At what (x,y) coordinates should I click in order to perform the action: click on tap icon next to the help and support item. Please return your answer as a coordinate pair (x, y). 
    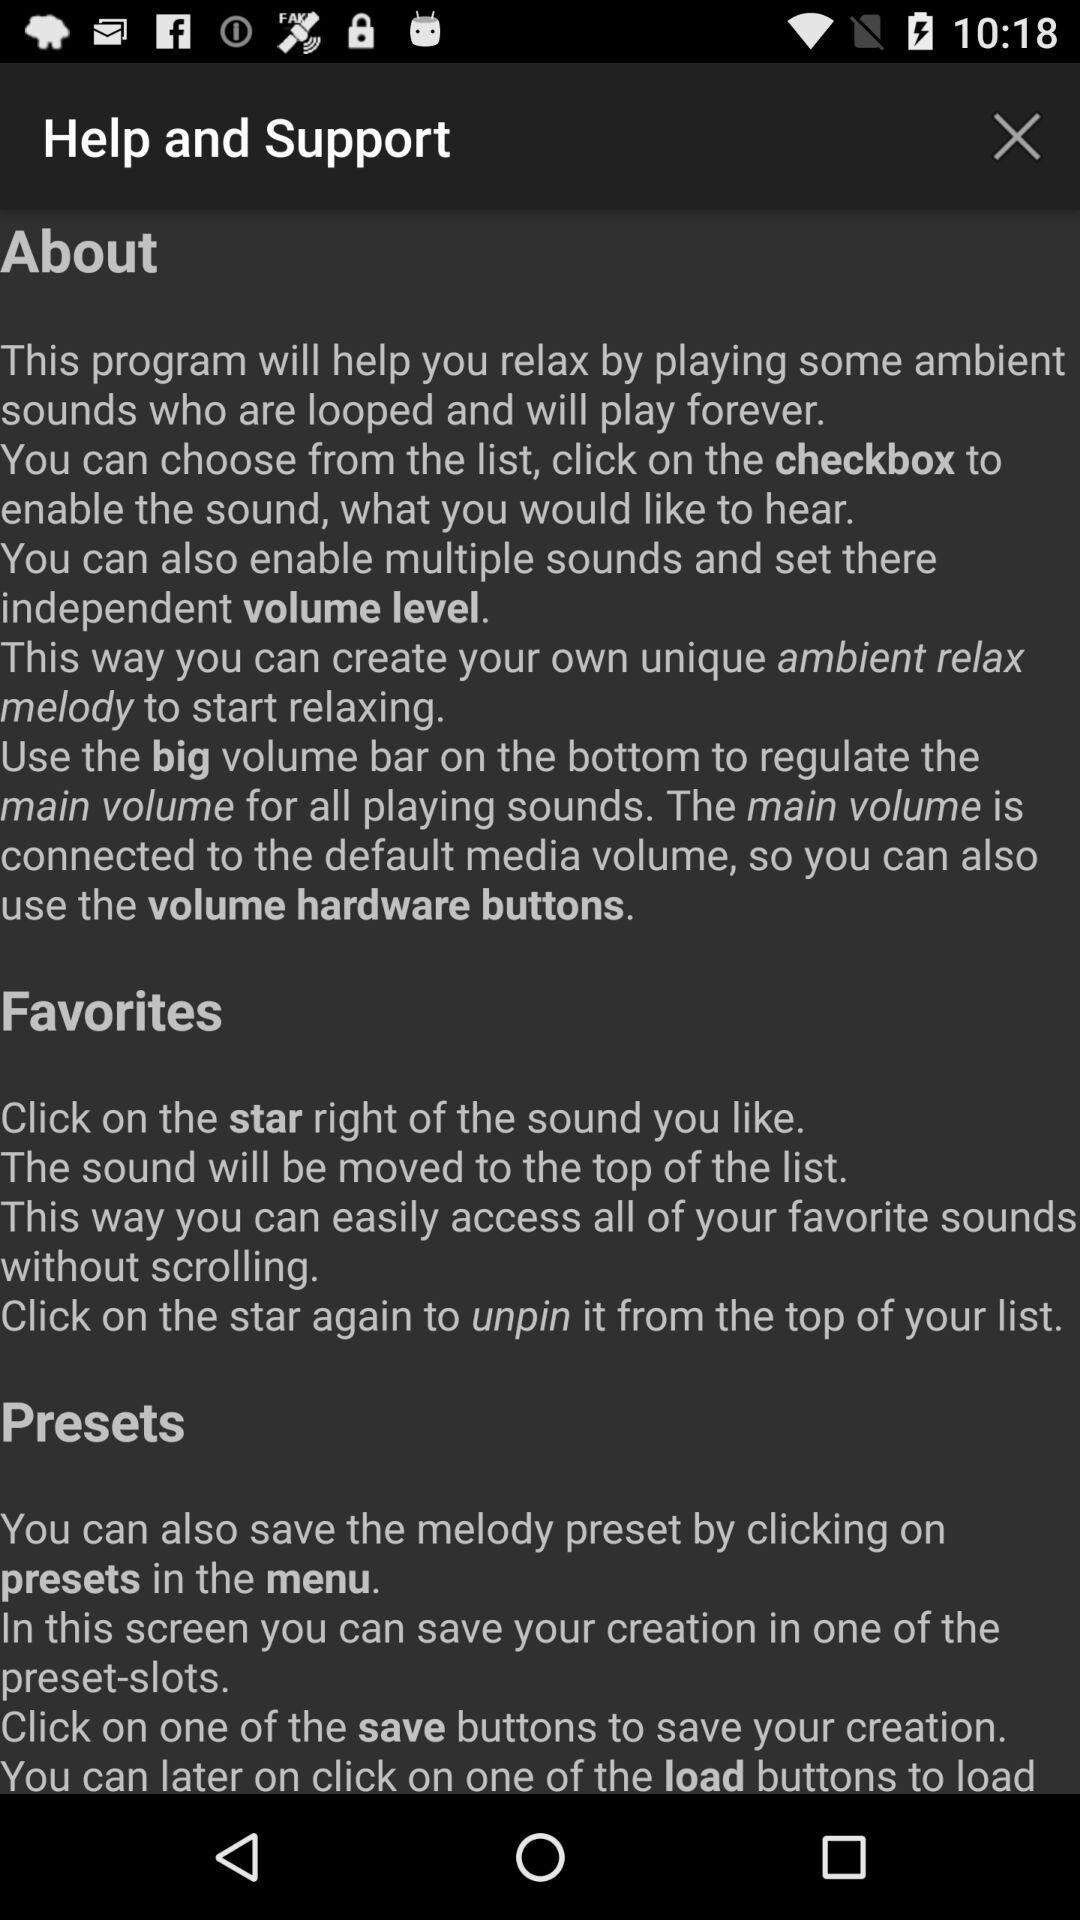
    Looking at the image, I should click on (1016, 136).